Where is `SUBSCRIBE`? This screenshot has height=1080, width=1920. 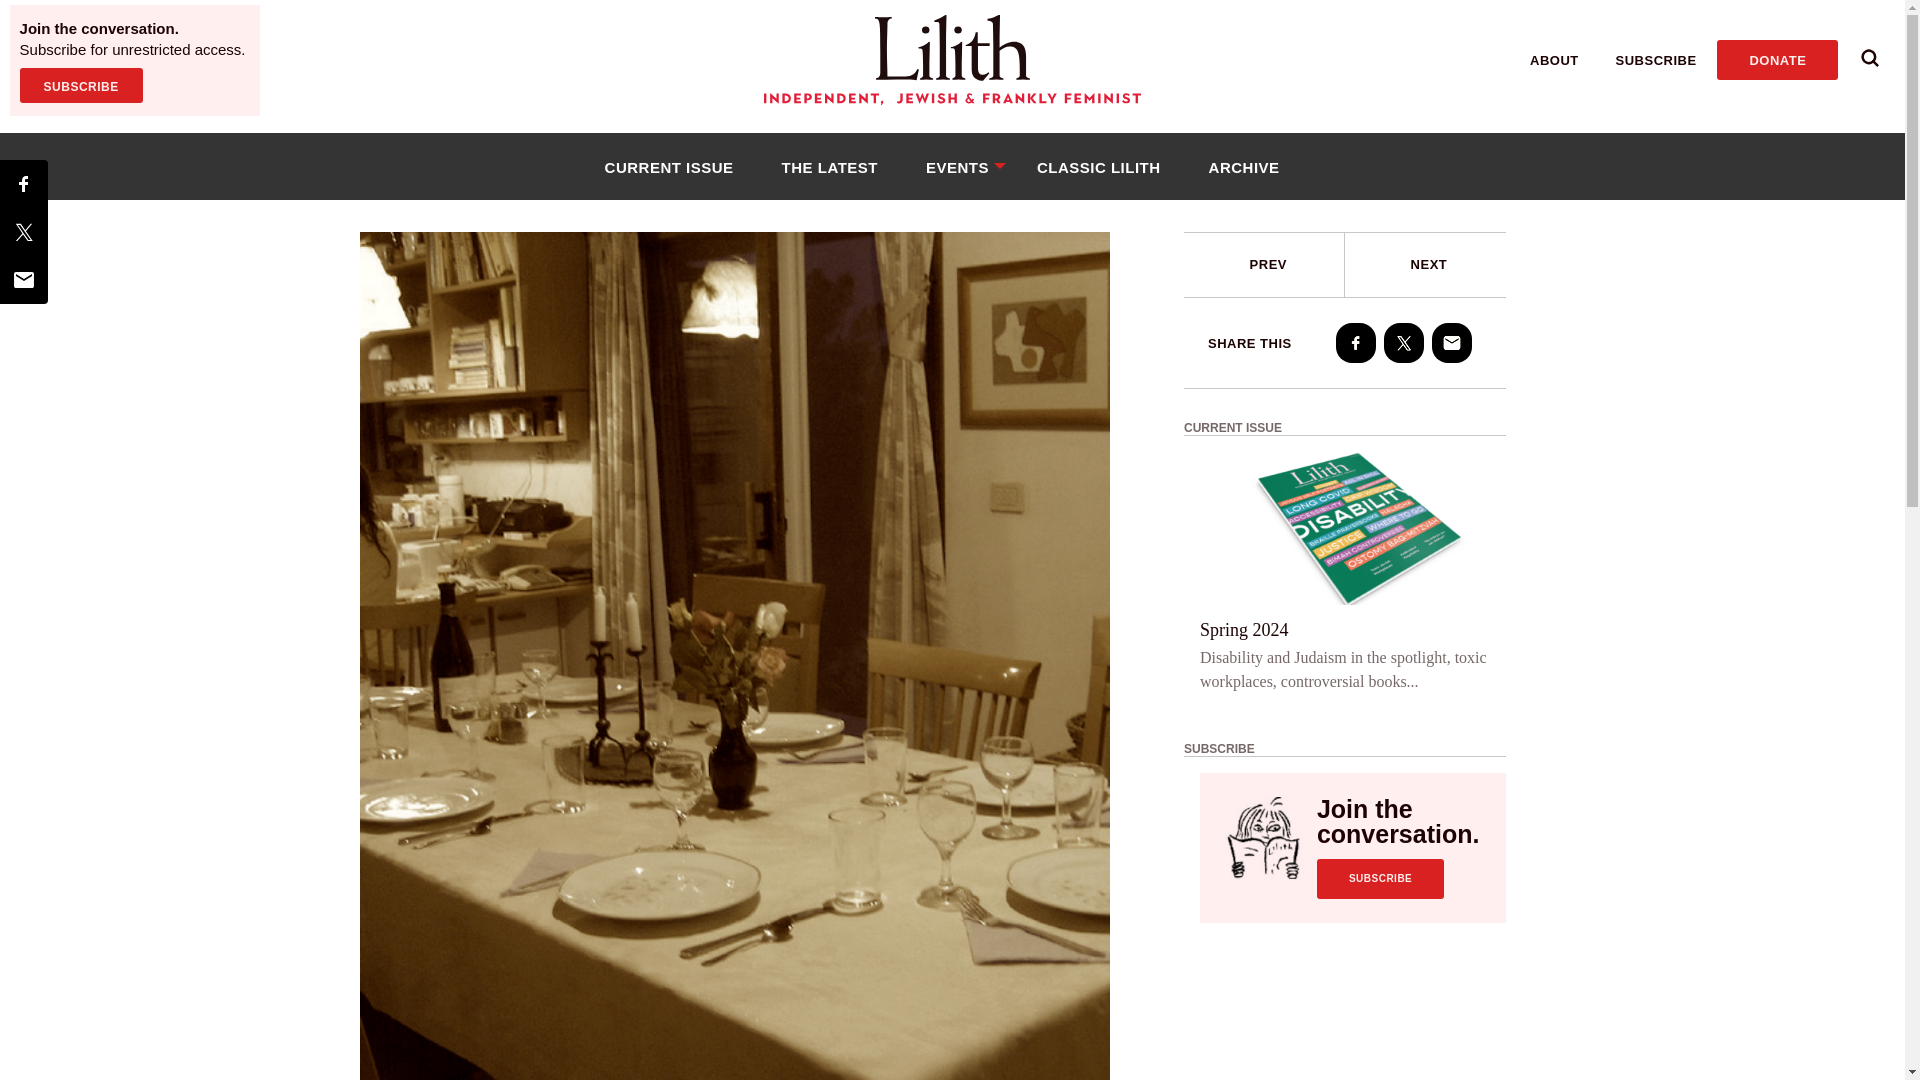
SUBSCRIBE is located at coordinates (1380, 878).